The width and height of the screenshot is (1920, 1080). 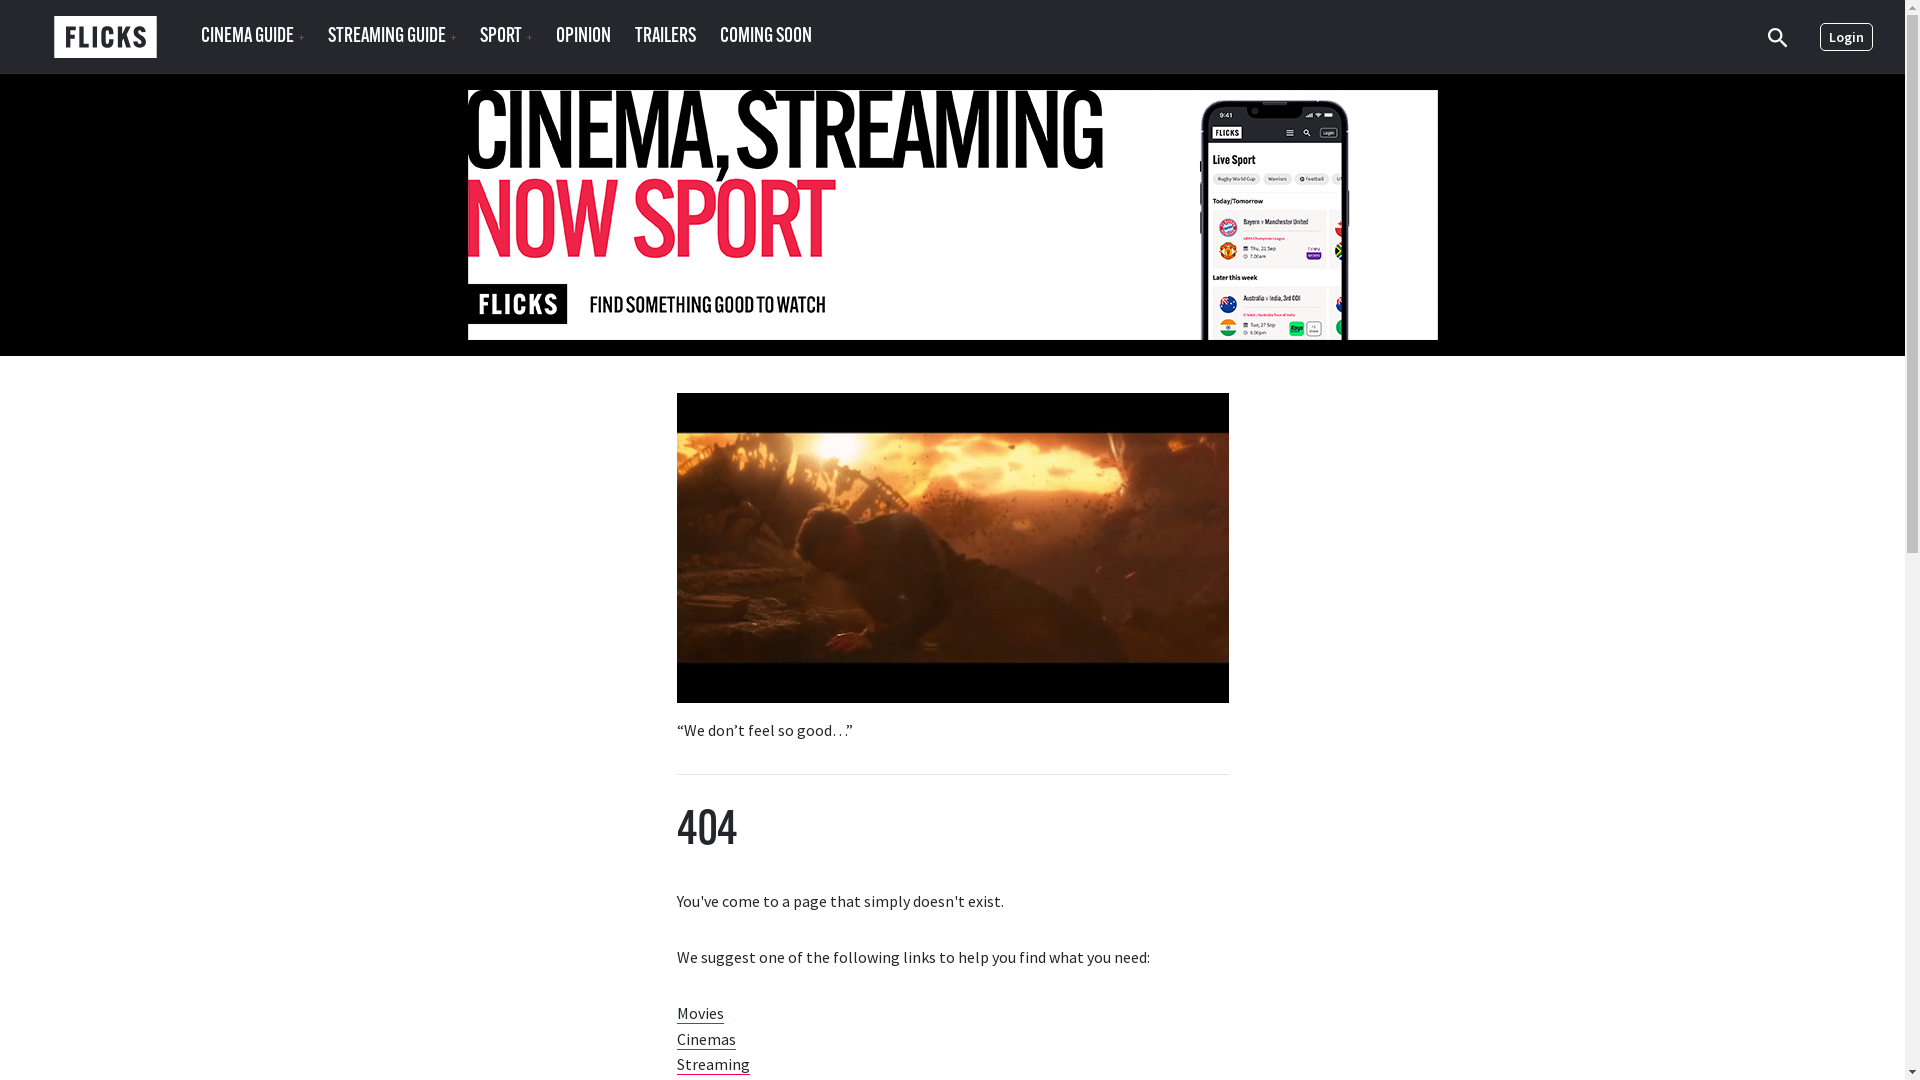 I want to click on Movies, so click(x=700, y=1014).